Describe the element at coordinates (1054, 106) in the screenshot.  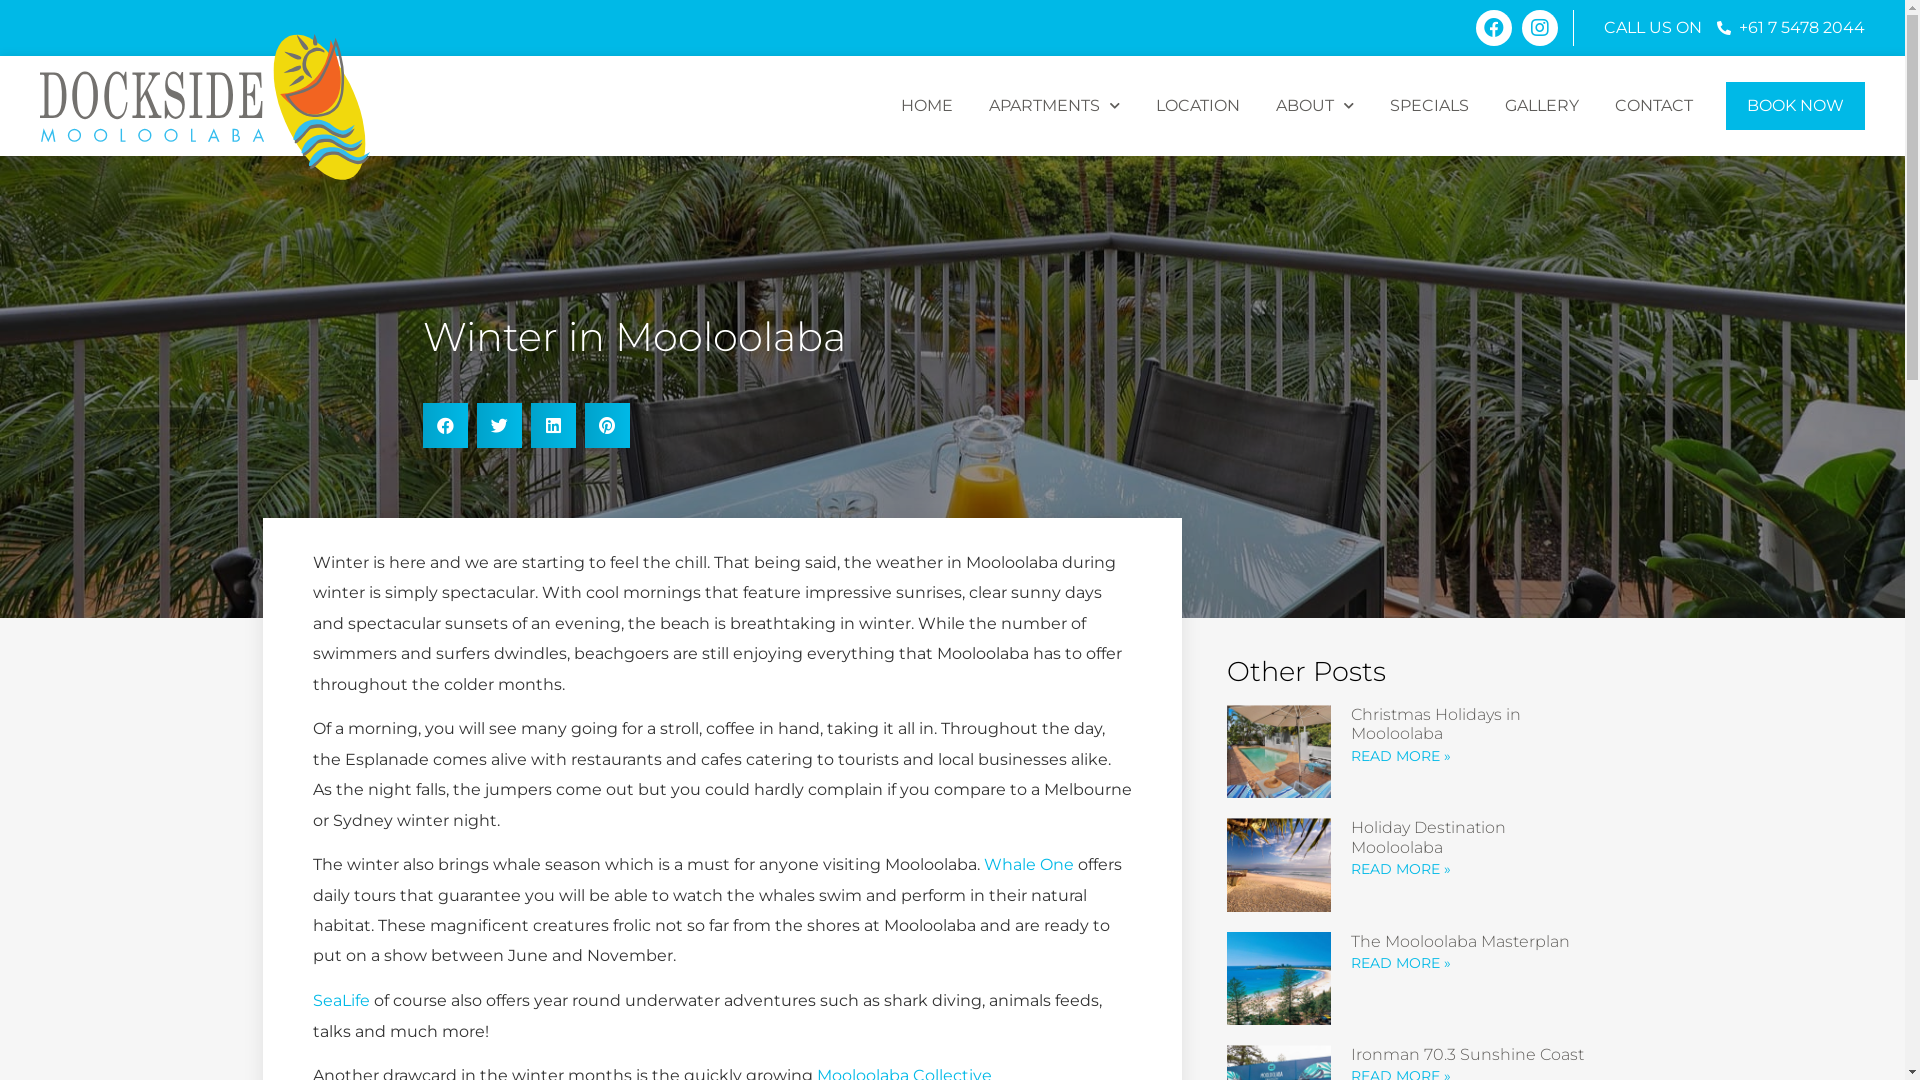
I see `APARTMENTS` at that location.